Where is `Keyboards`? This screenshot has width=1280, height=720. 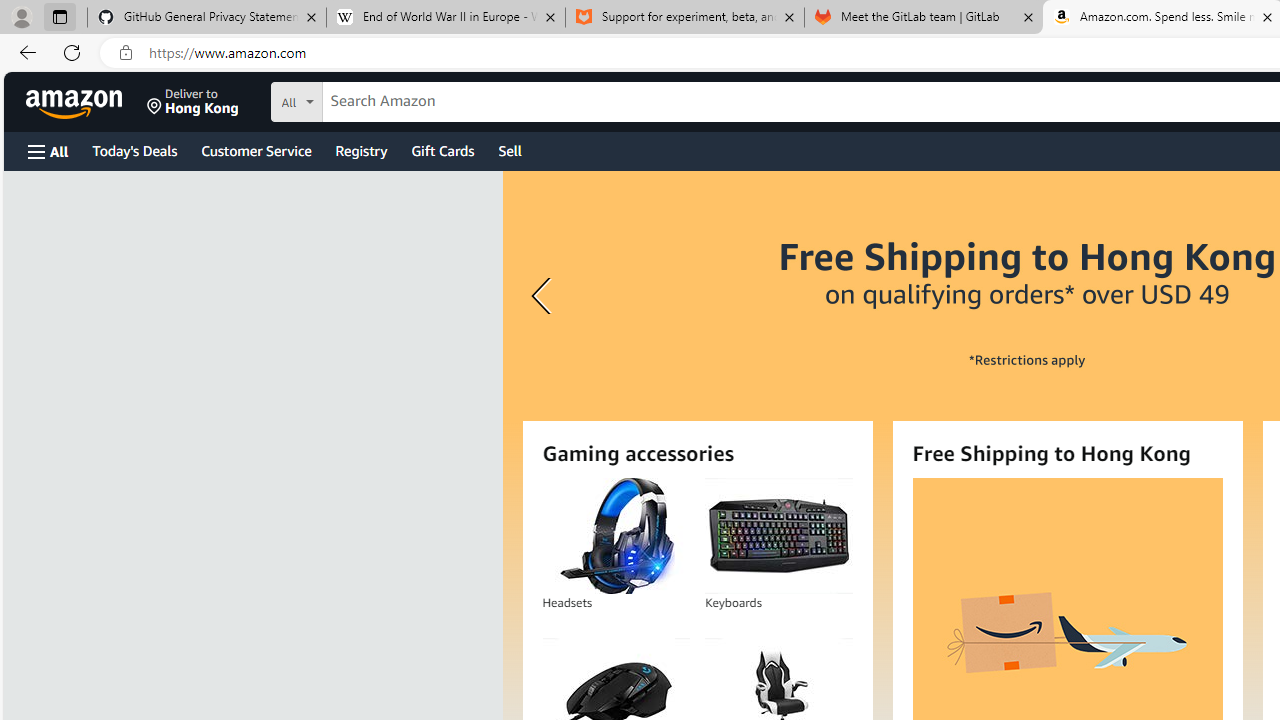 Keyboards is located at coordinates (778, 536).